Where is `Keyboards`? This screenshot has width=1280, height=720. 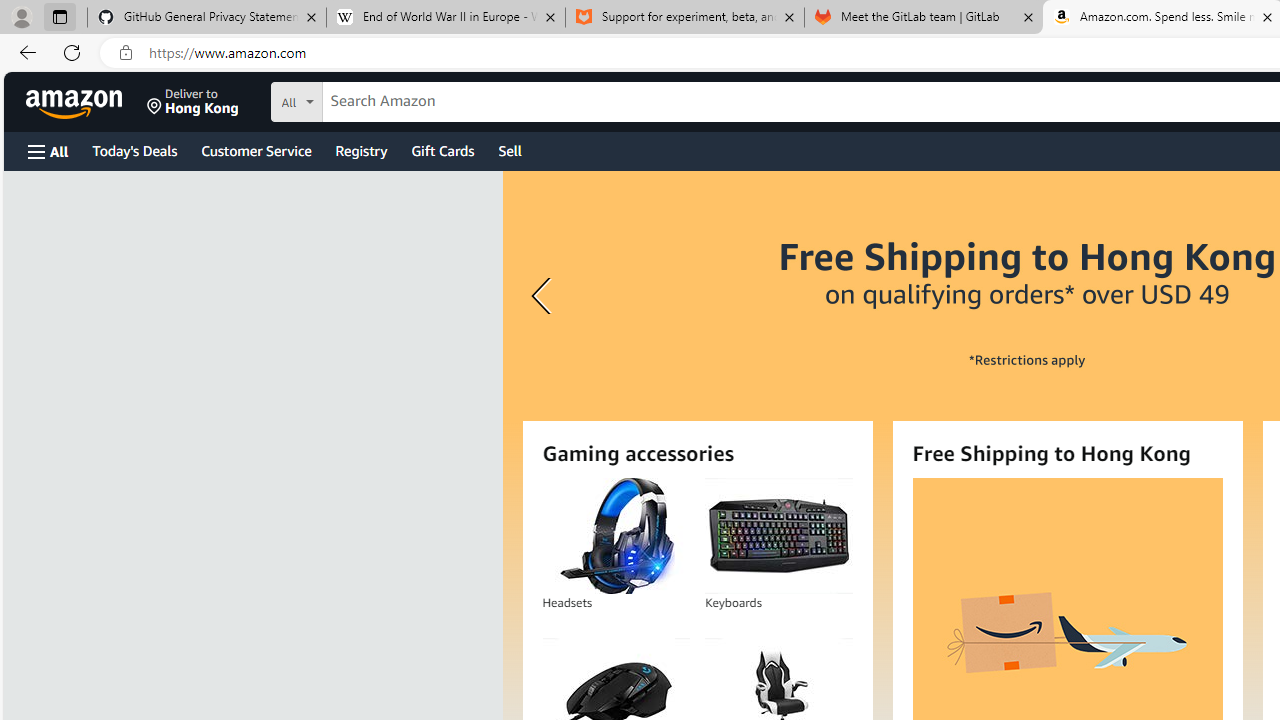 Keyboards is located at coordinates (778, 536).